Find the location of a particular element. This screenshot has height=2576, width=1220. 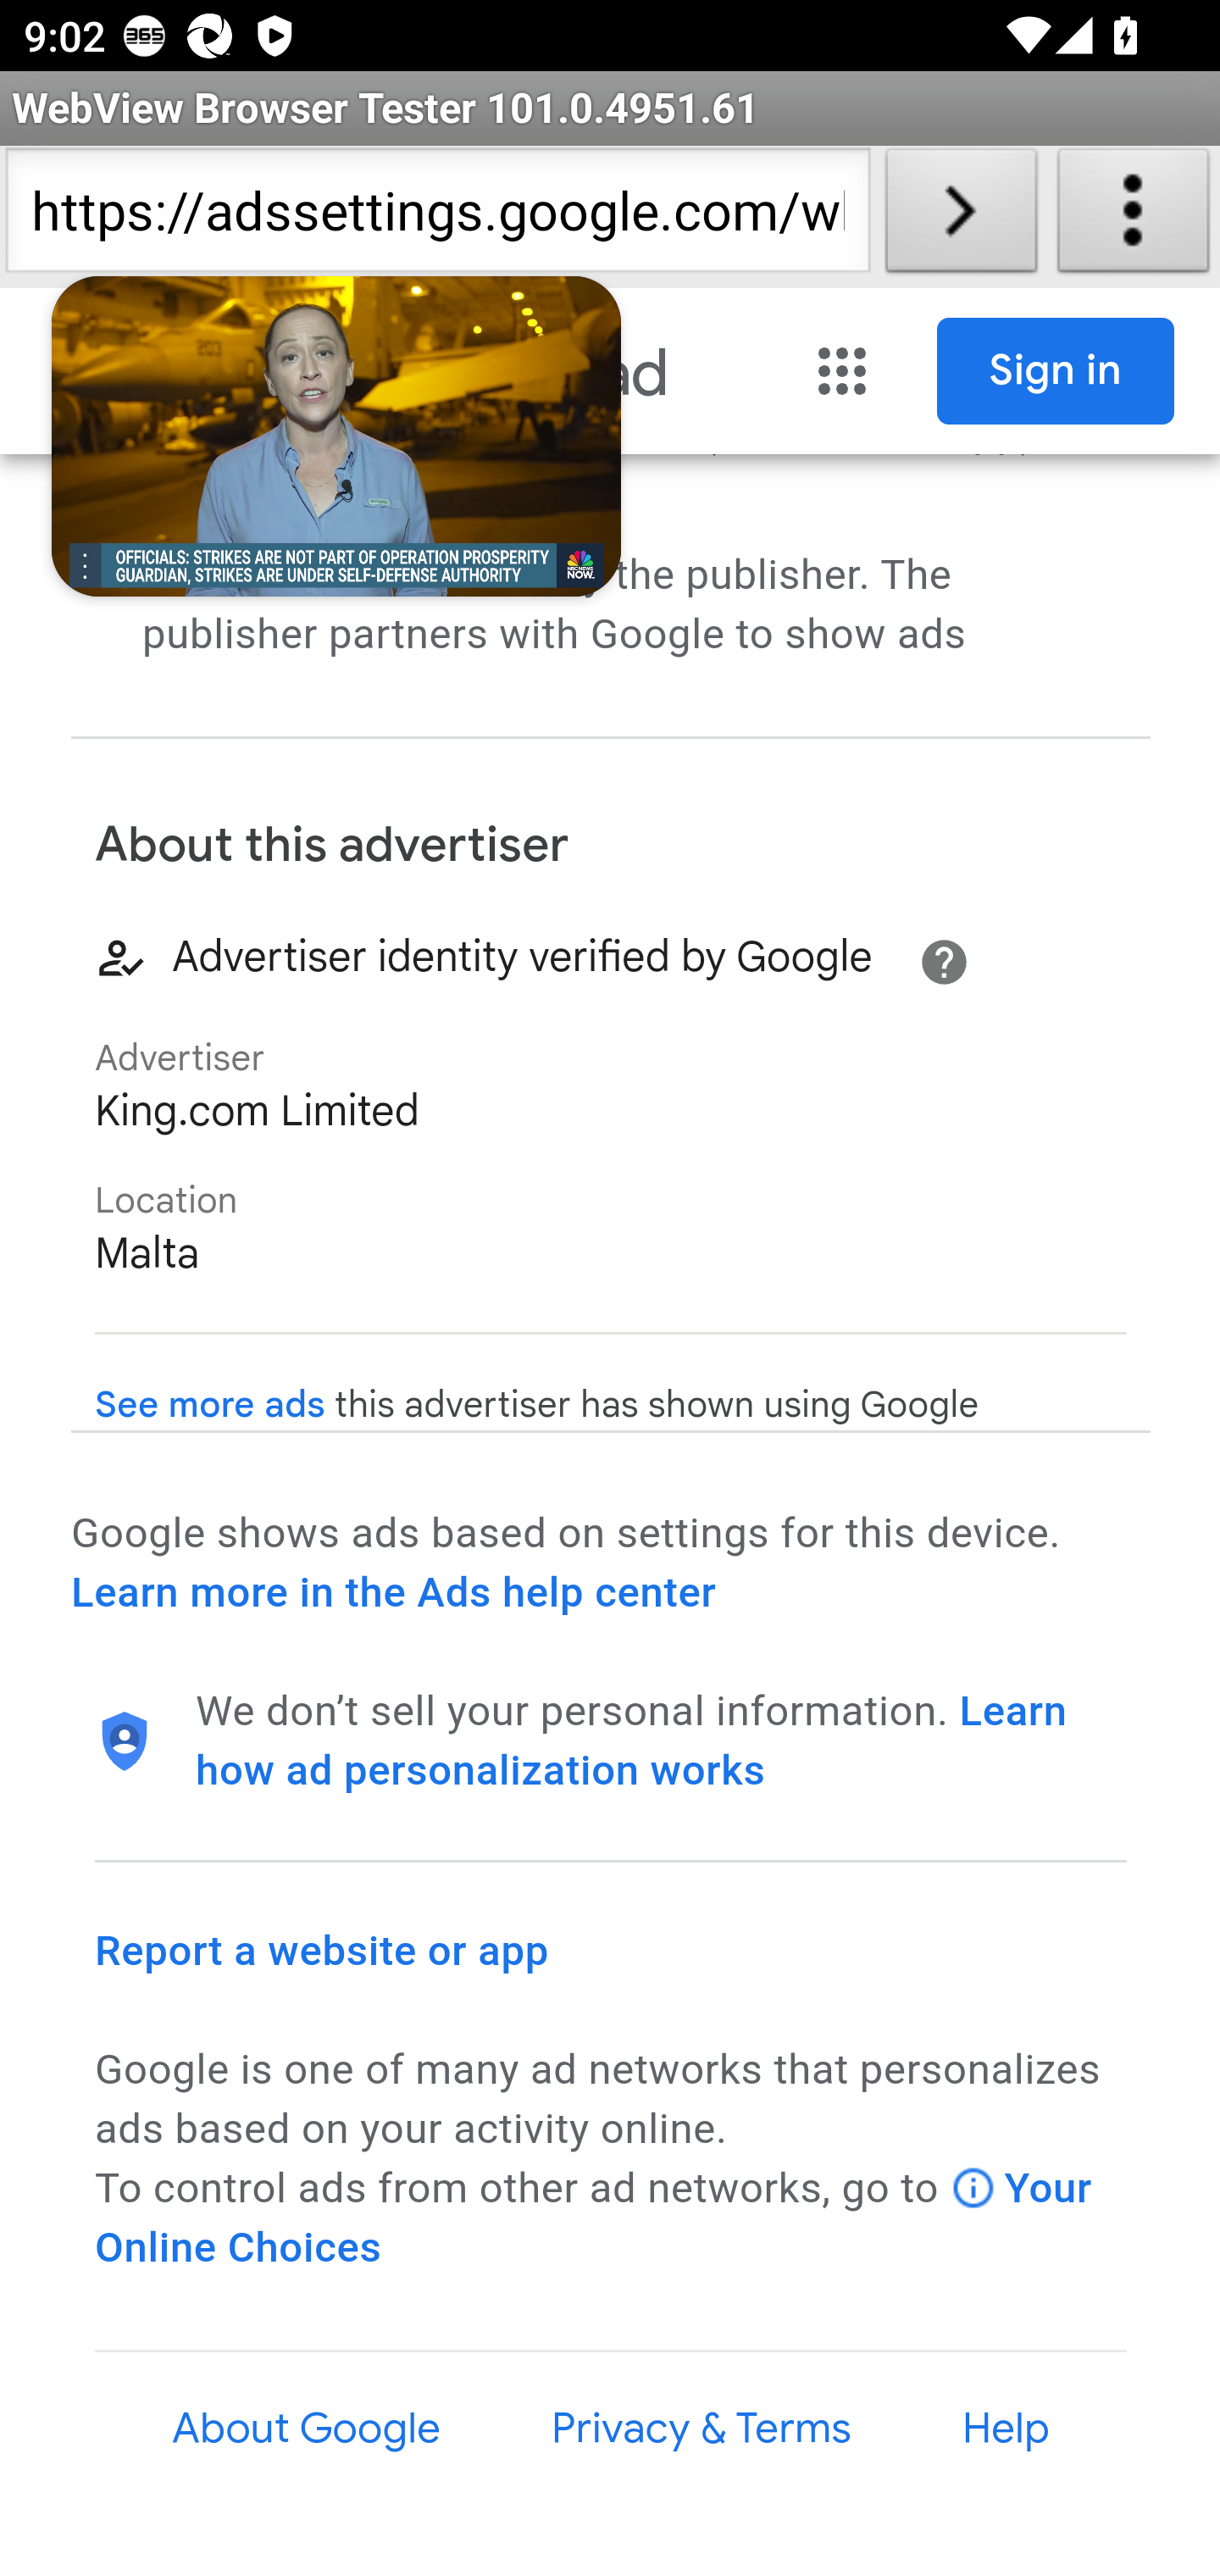

Help is located at coordinates (1006, 2429).